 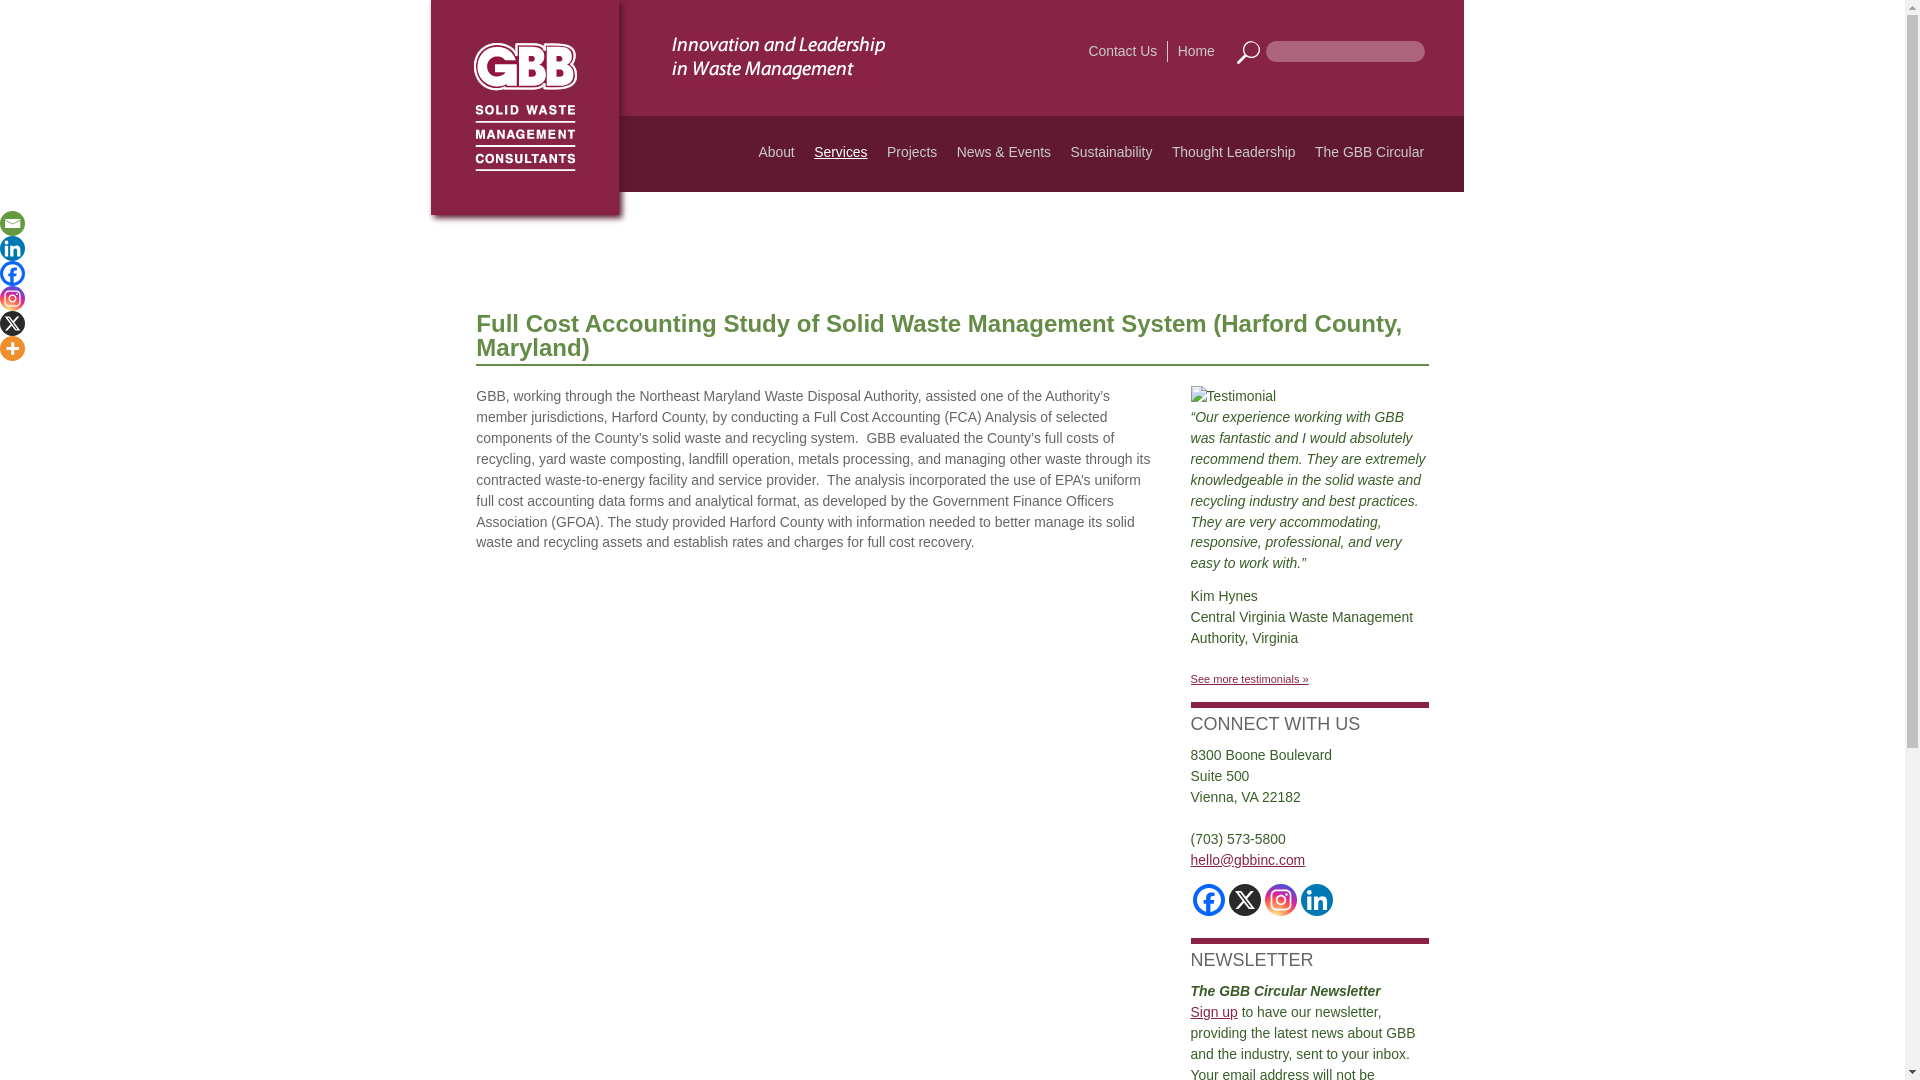 What do you see at coordinates (1244, 900) in the screenshot?
I see `X` at bounding box center [1244, 900].